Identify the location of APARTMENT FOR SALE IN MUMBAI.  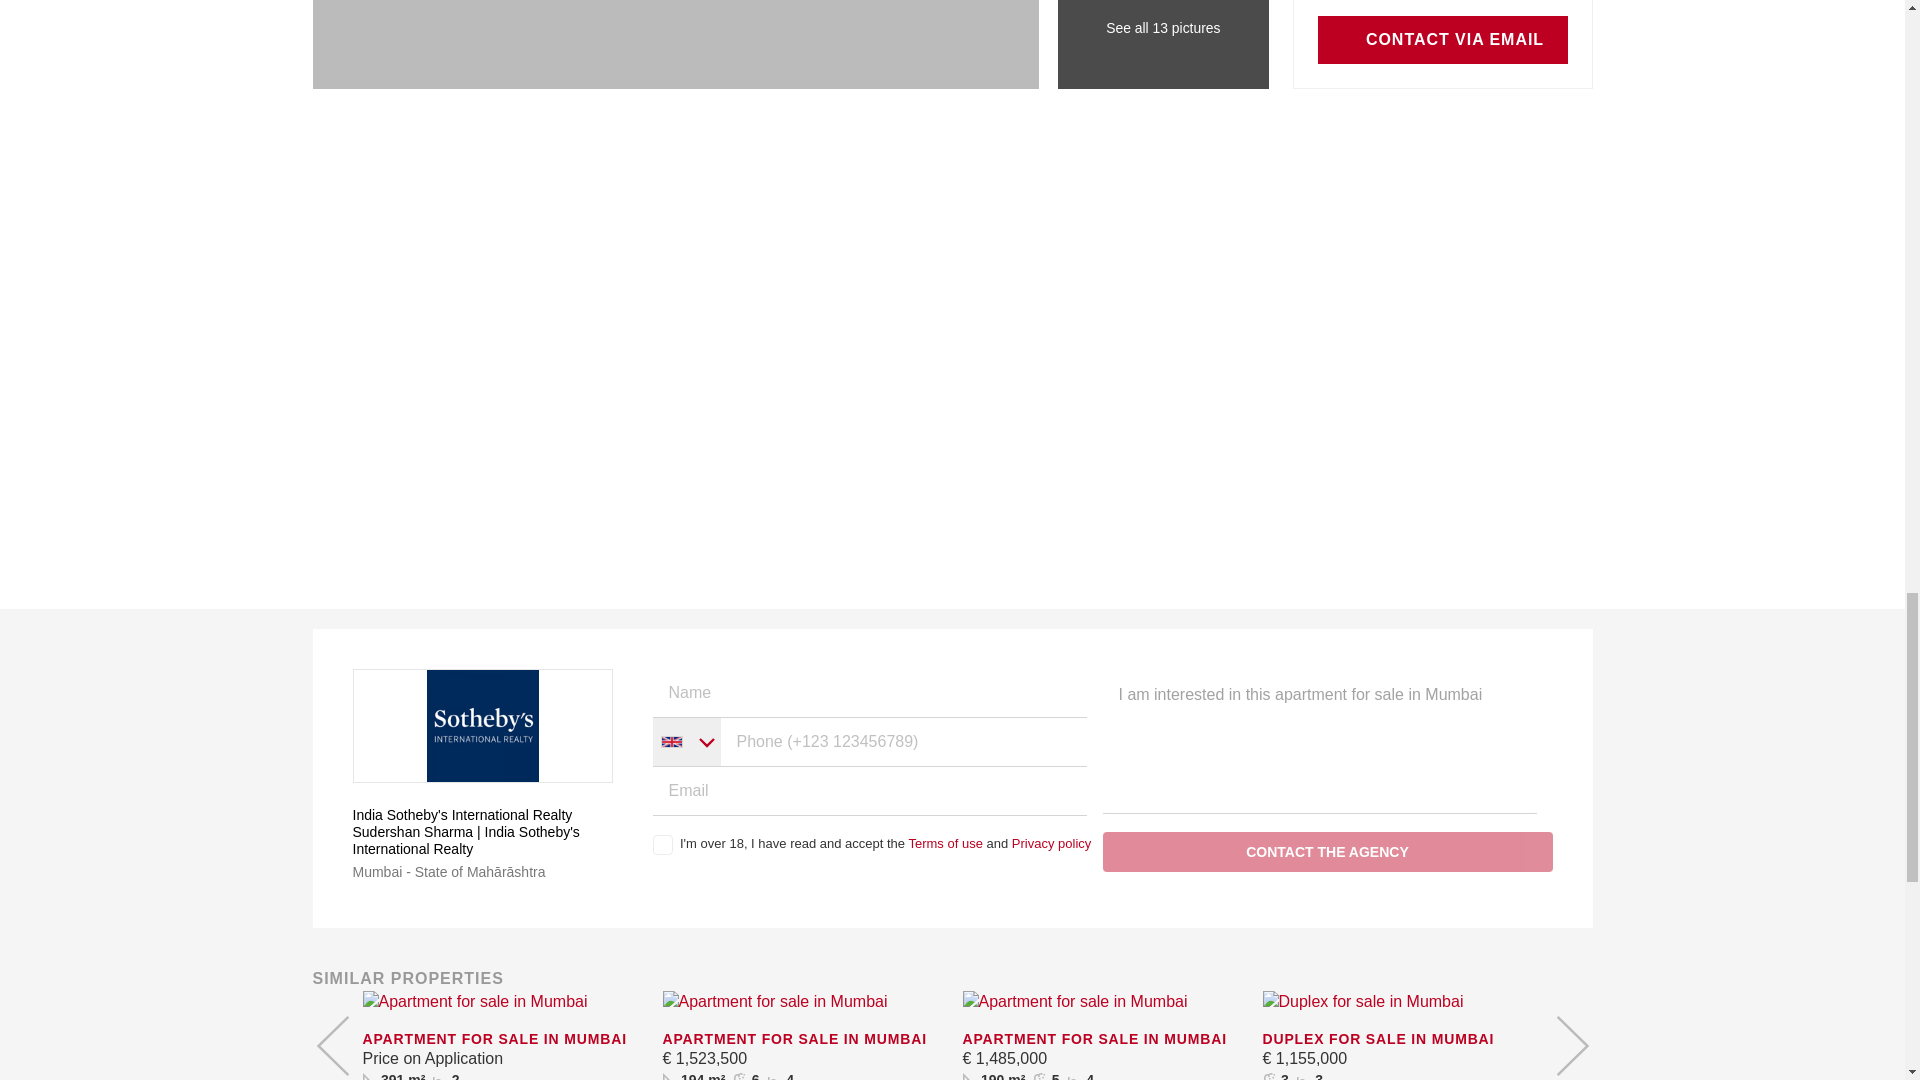
(802, 1040).